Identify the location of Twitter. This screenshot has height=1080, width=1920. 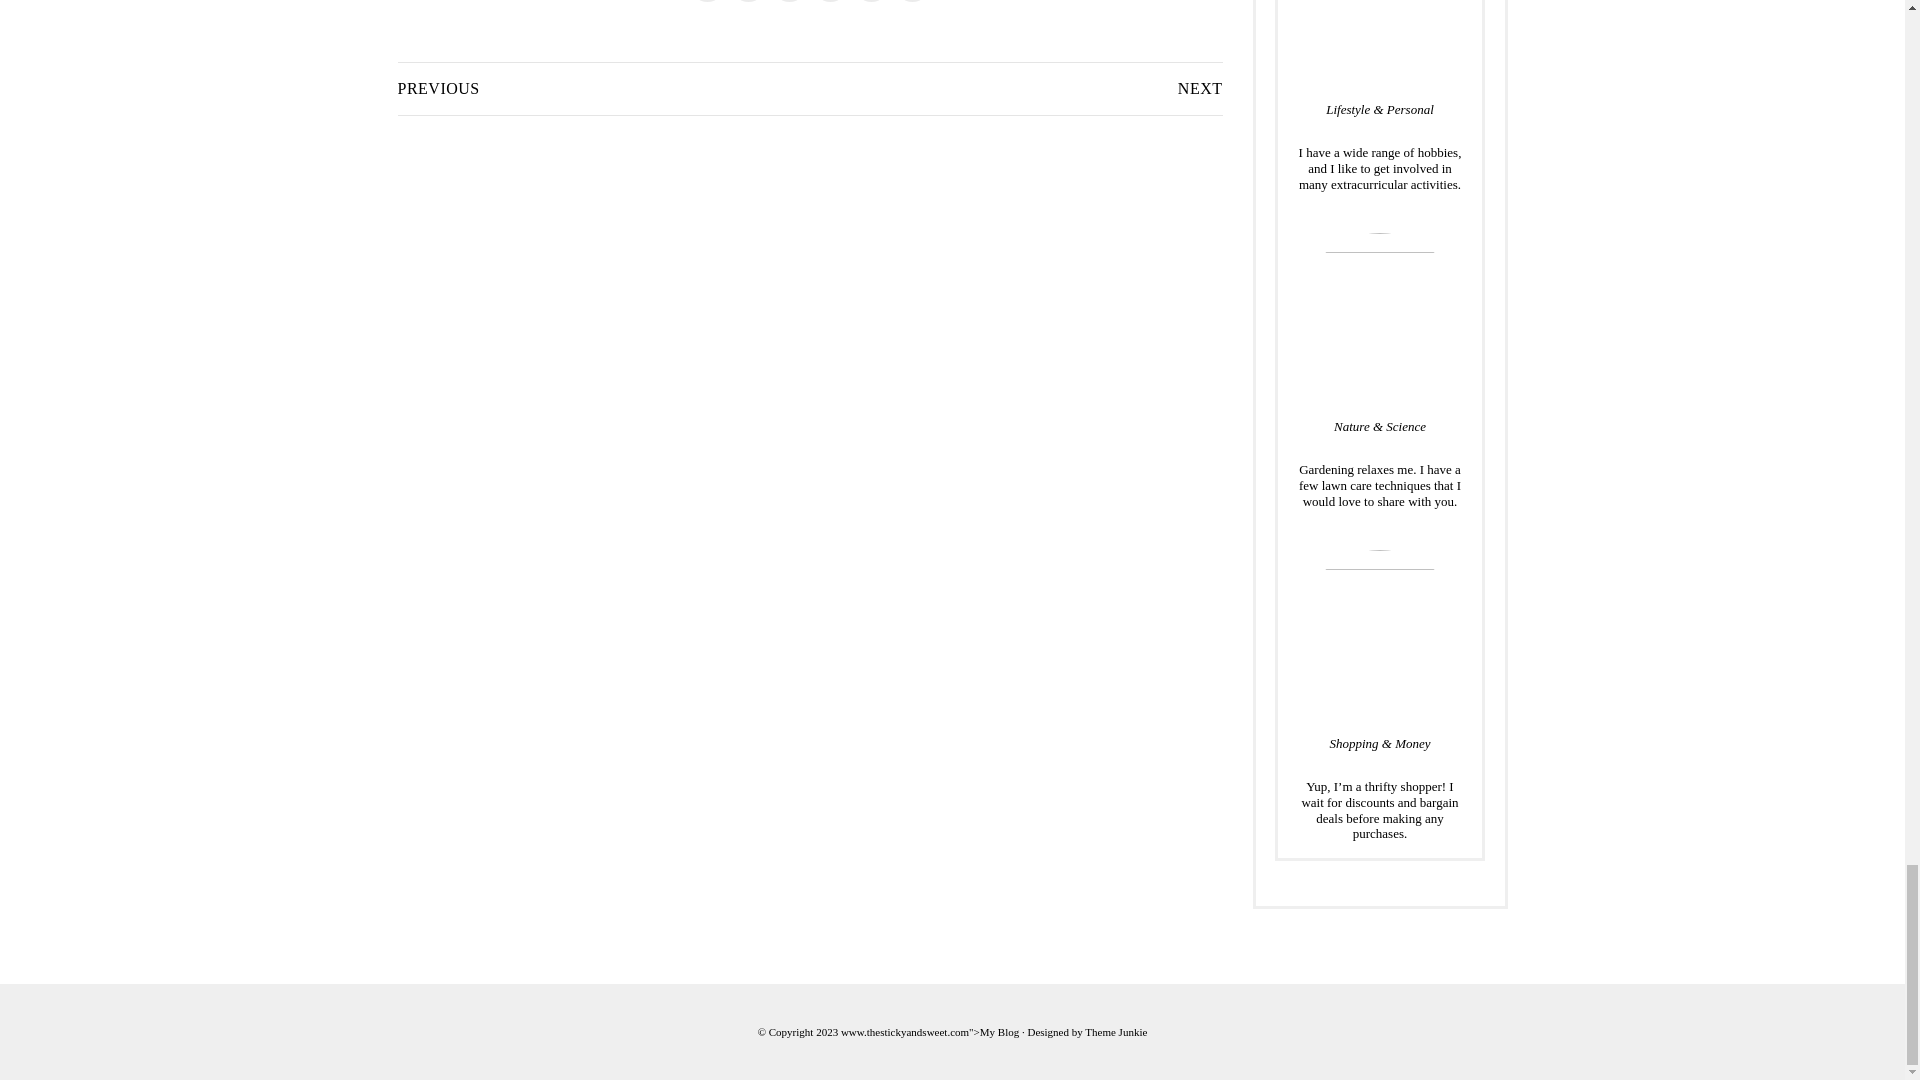
(707, 1).